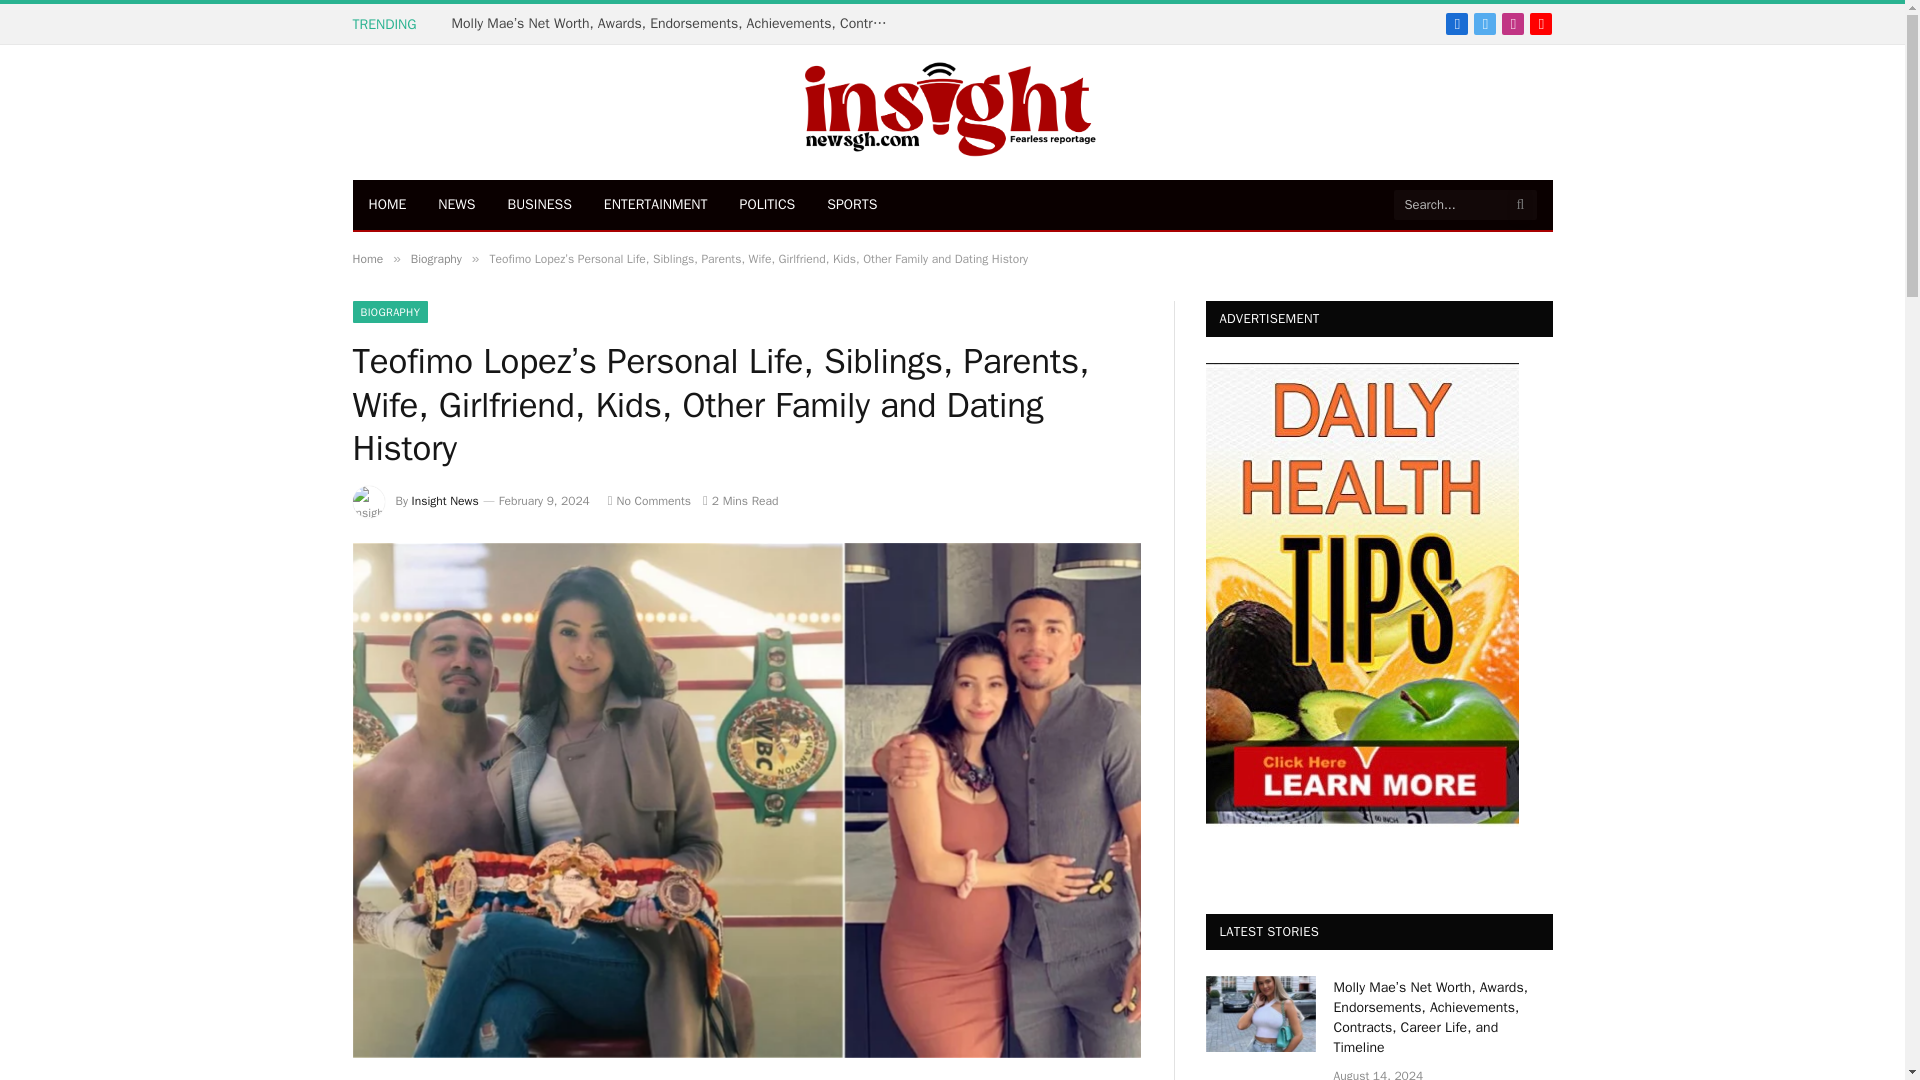  I want to click on Instagram, so click(1512, 23).